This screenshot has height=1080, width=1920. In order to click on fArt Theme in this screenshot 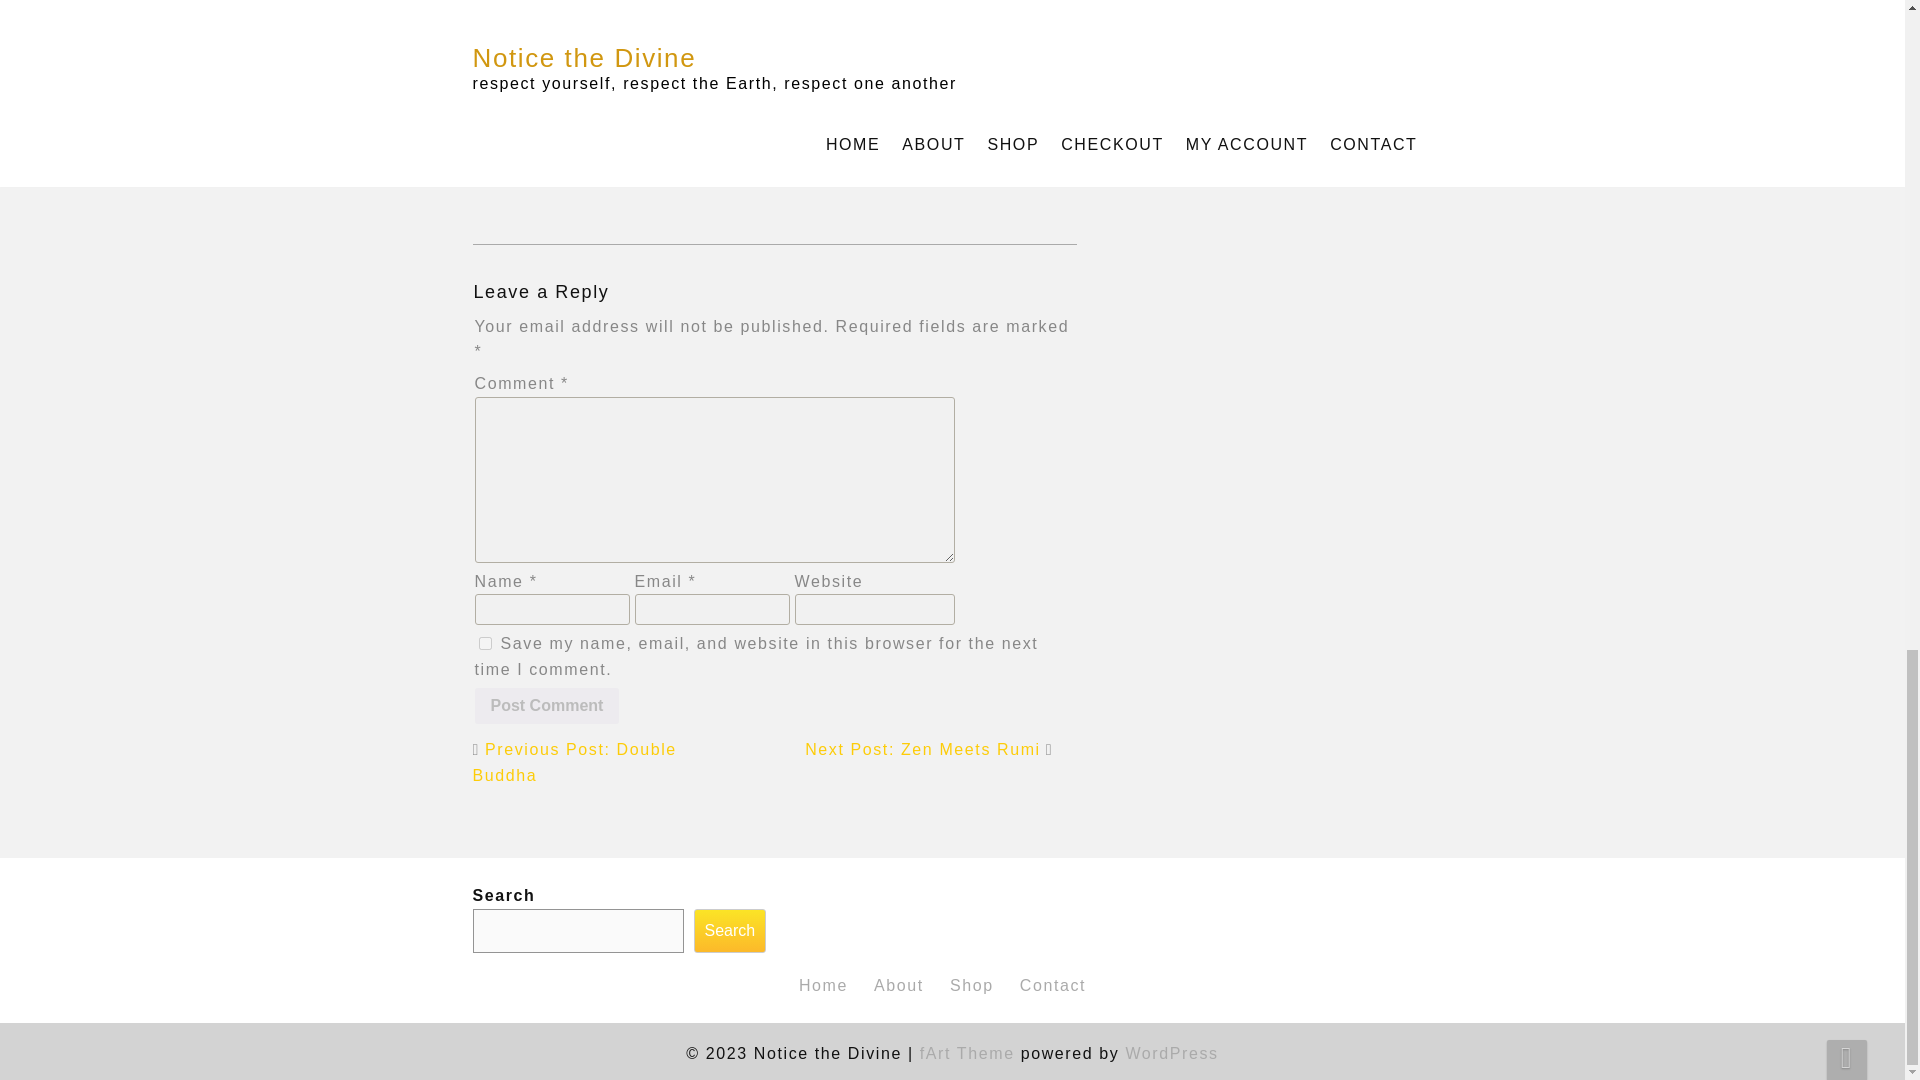, I will do `click(967, 1053)`.